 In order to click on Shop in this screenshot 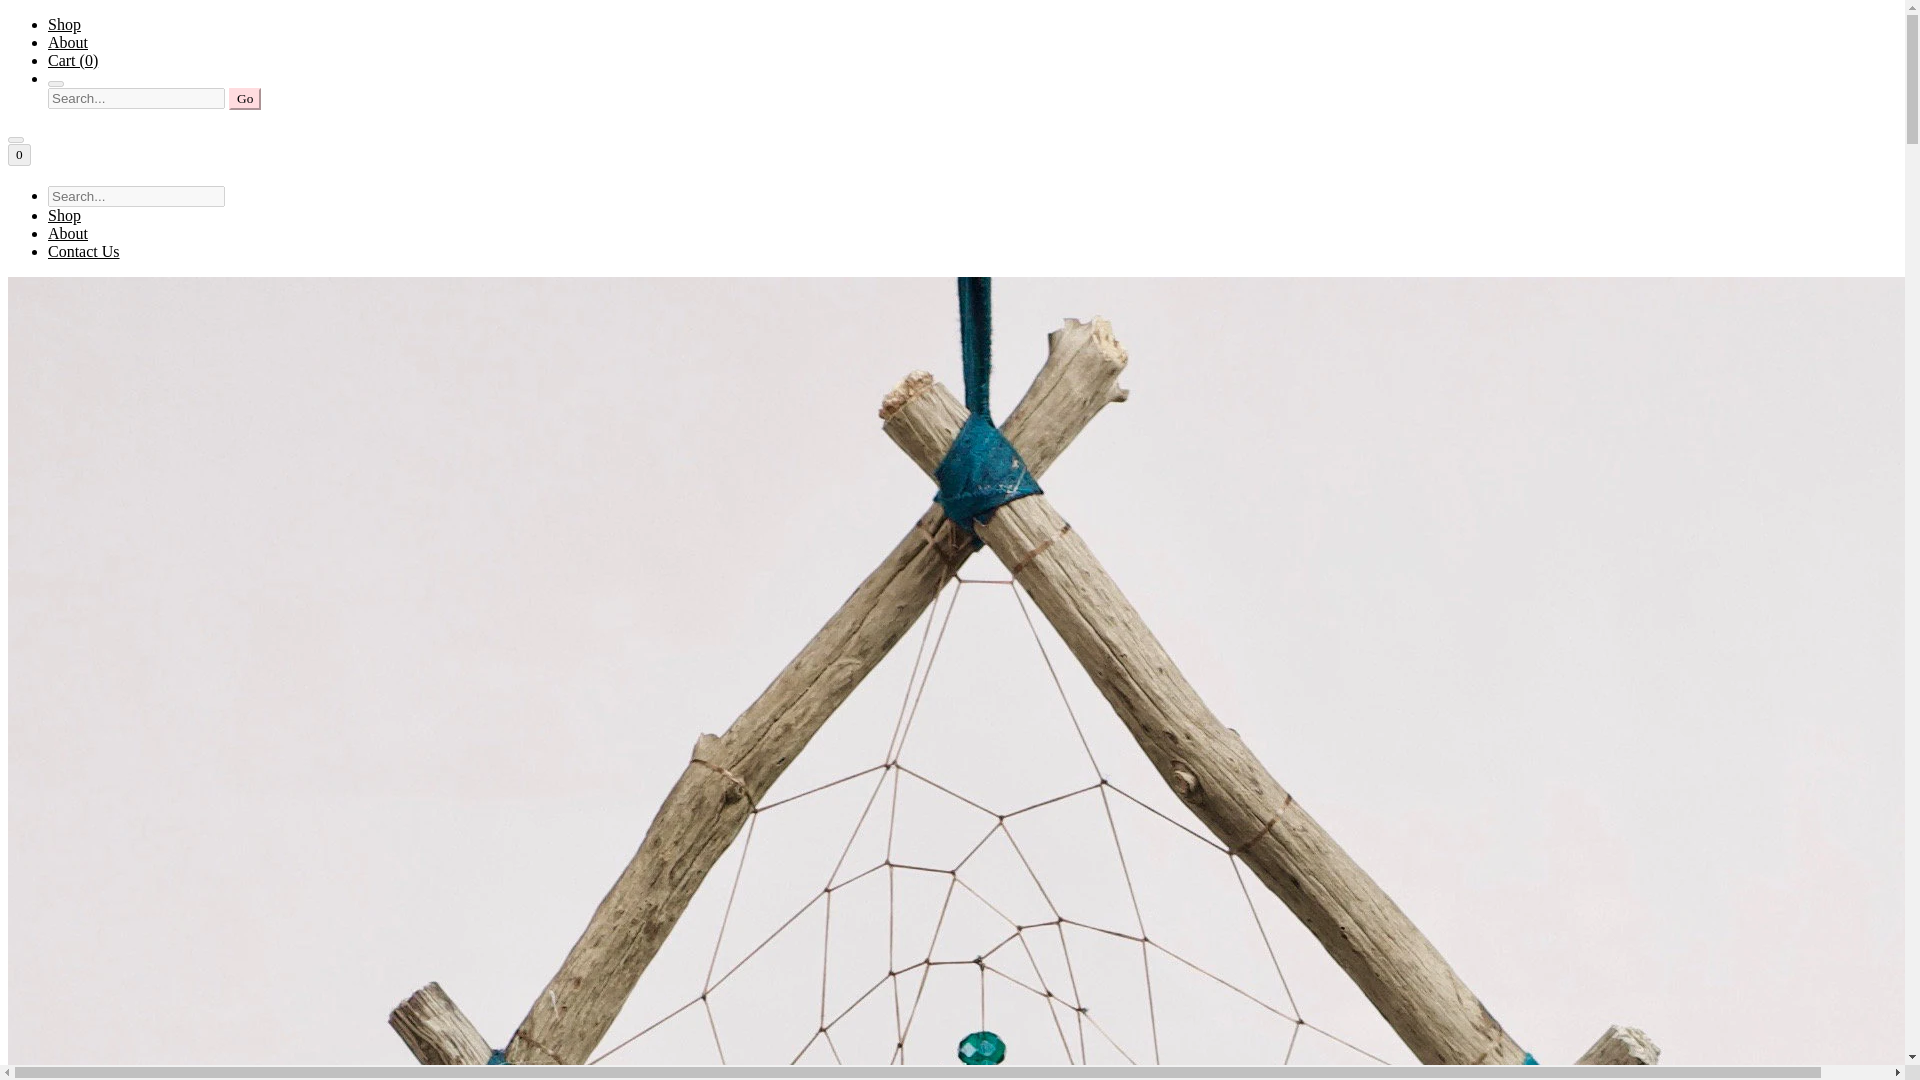, I will do `click(64, 24)`.